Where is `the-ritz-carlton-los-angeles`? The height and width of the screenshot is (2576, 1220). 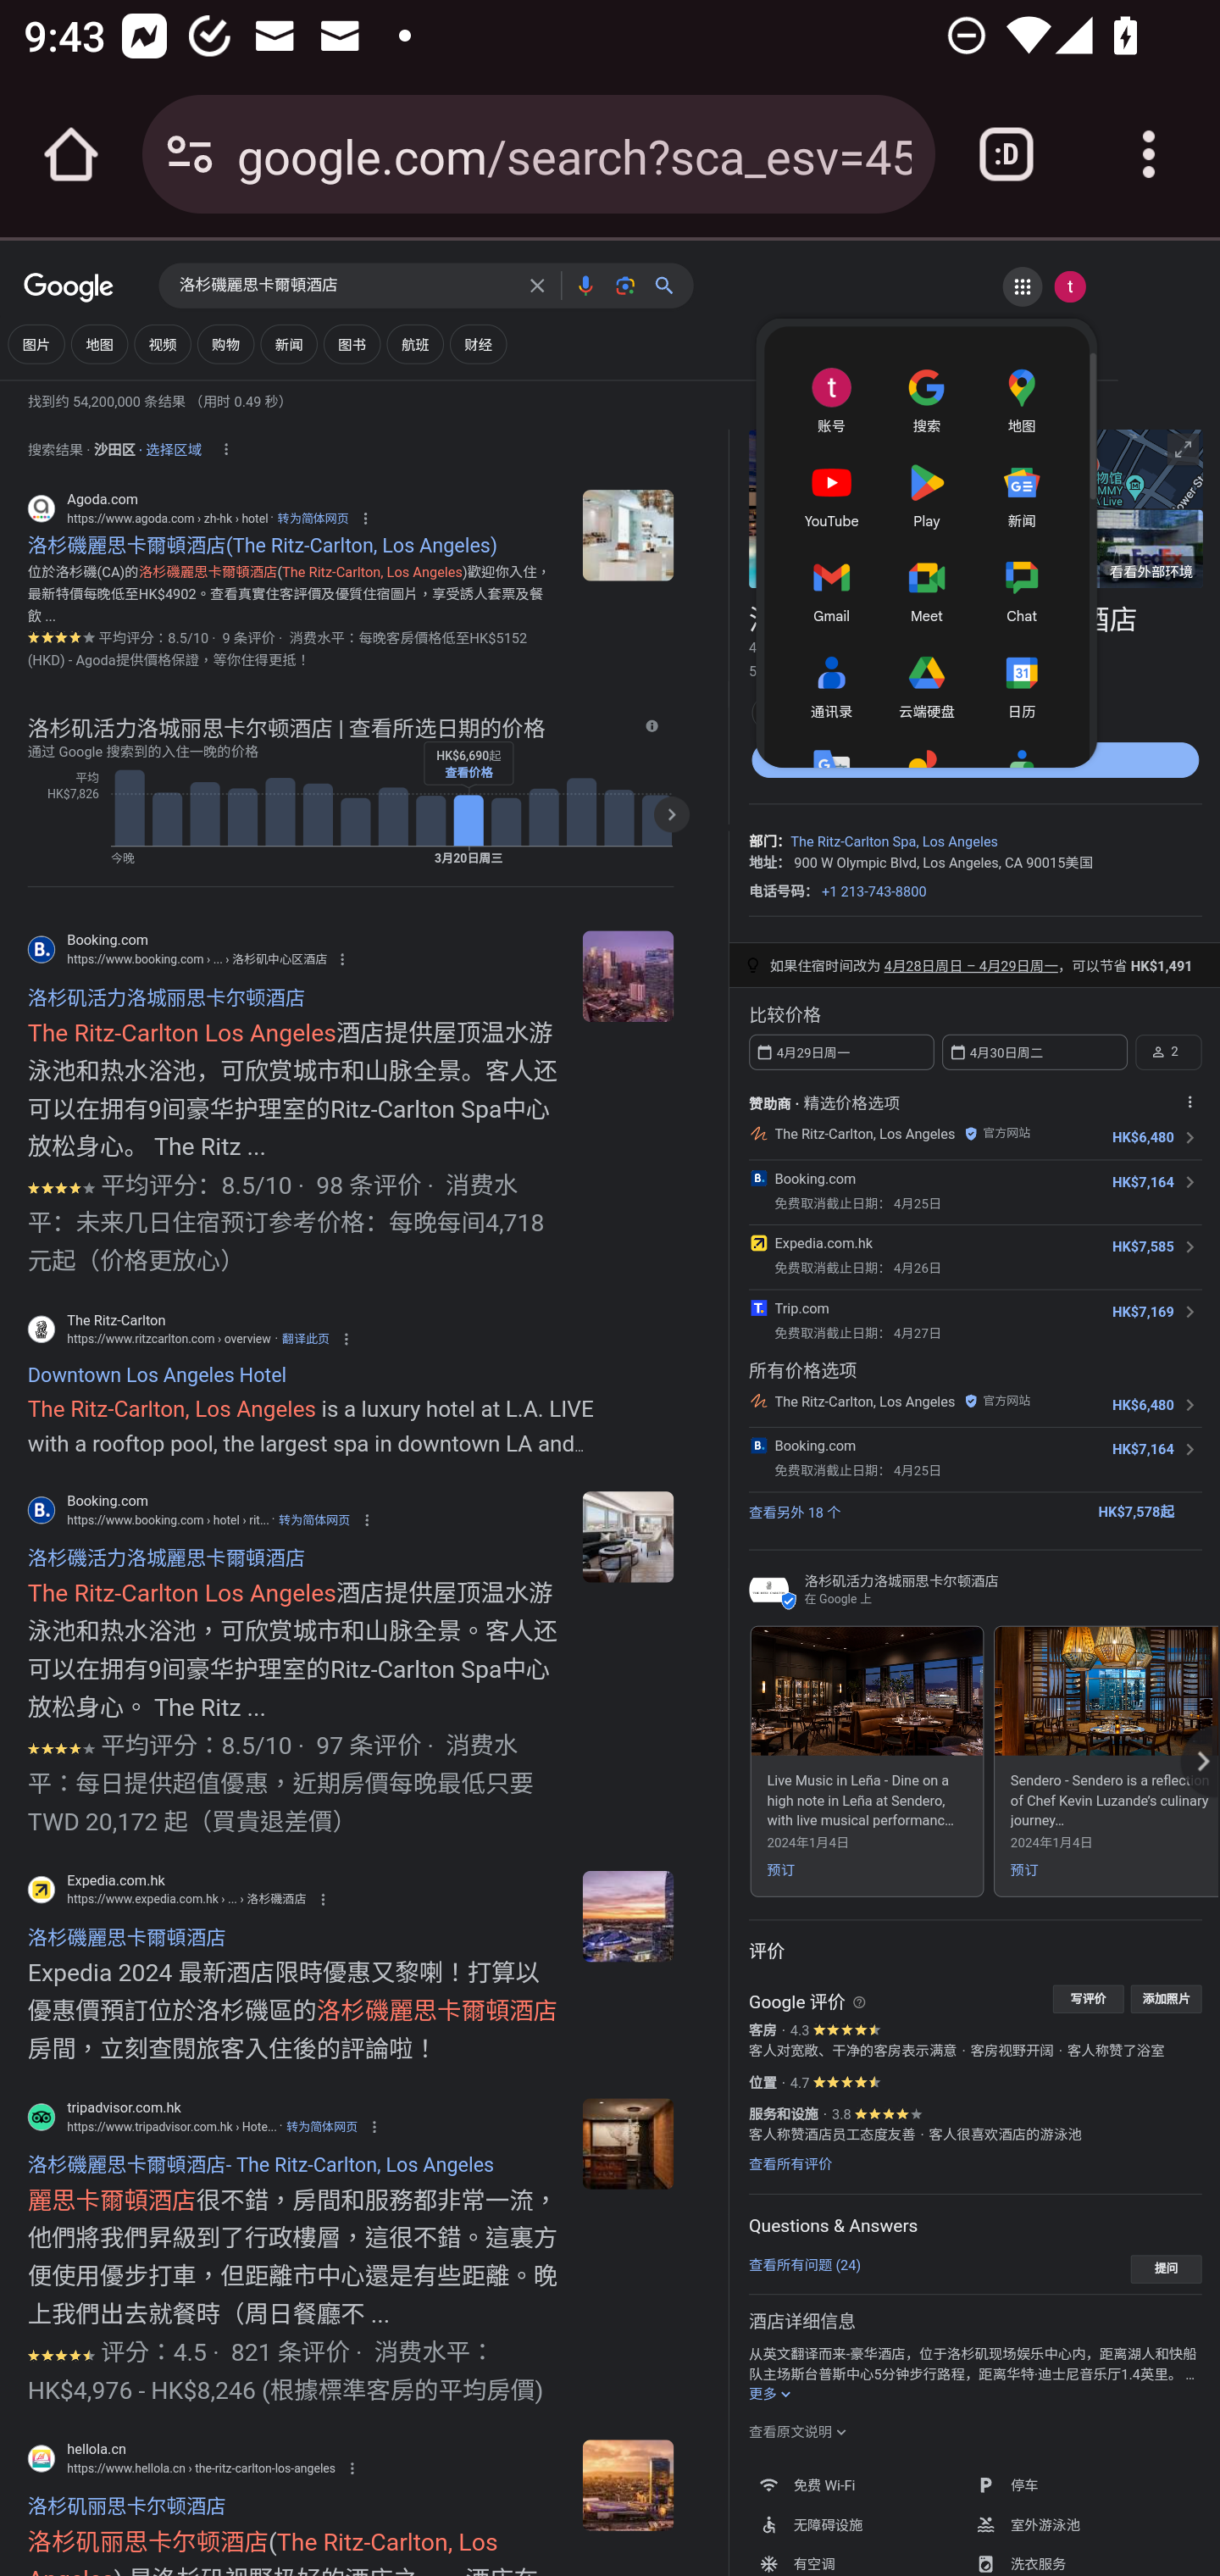 the-ritz-carlton-los-angeles is located at coordinates (627, 2485).